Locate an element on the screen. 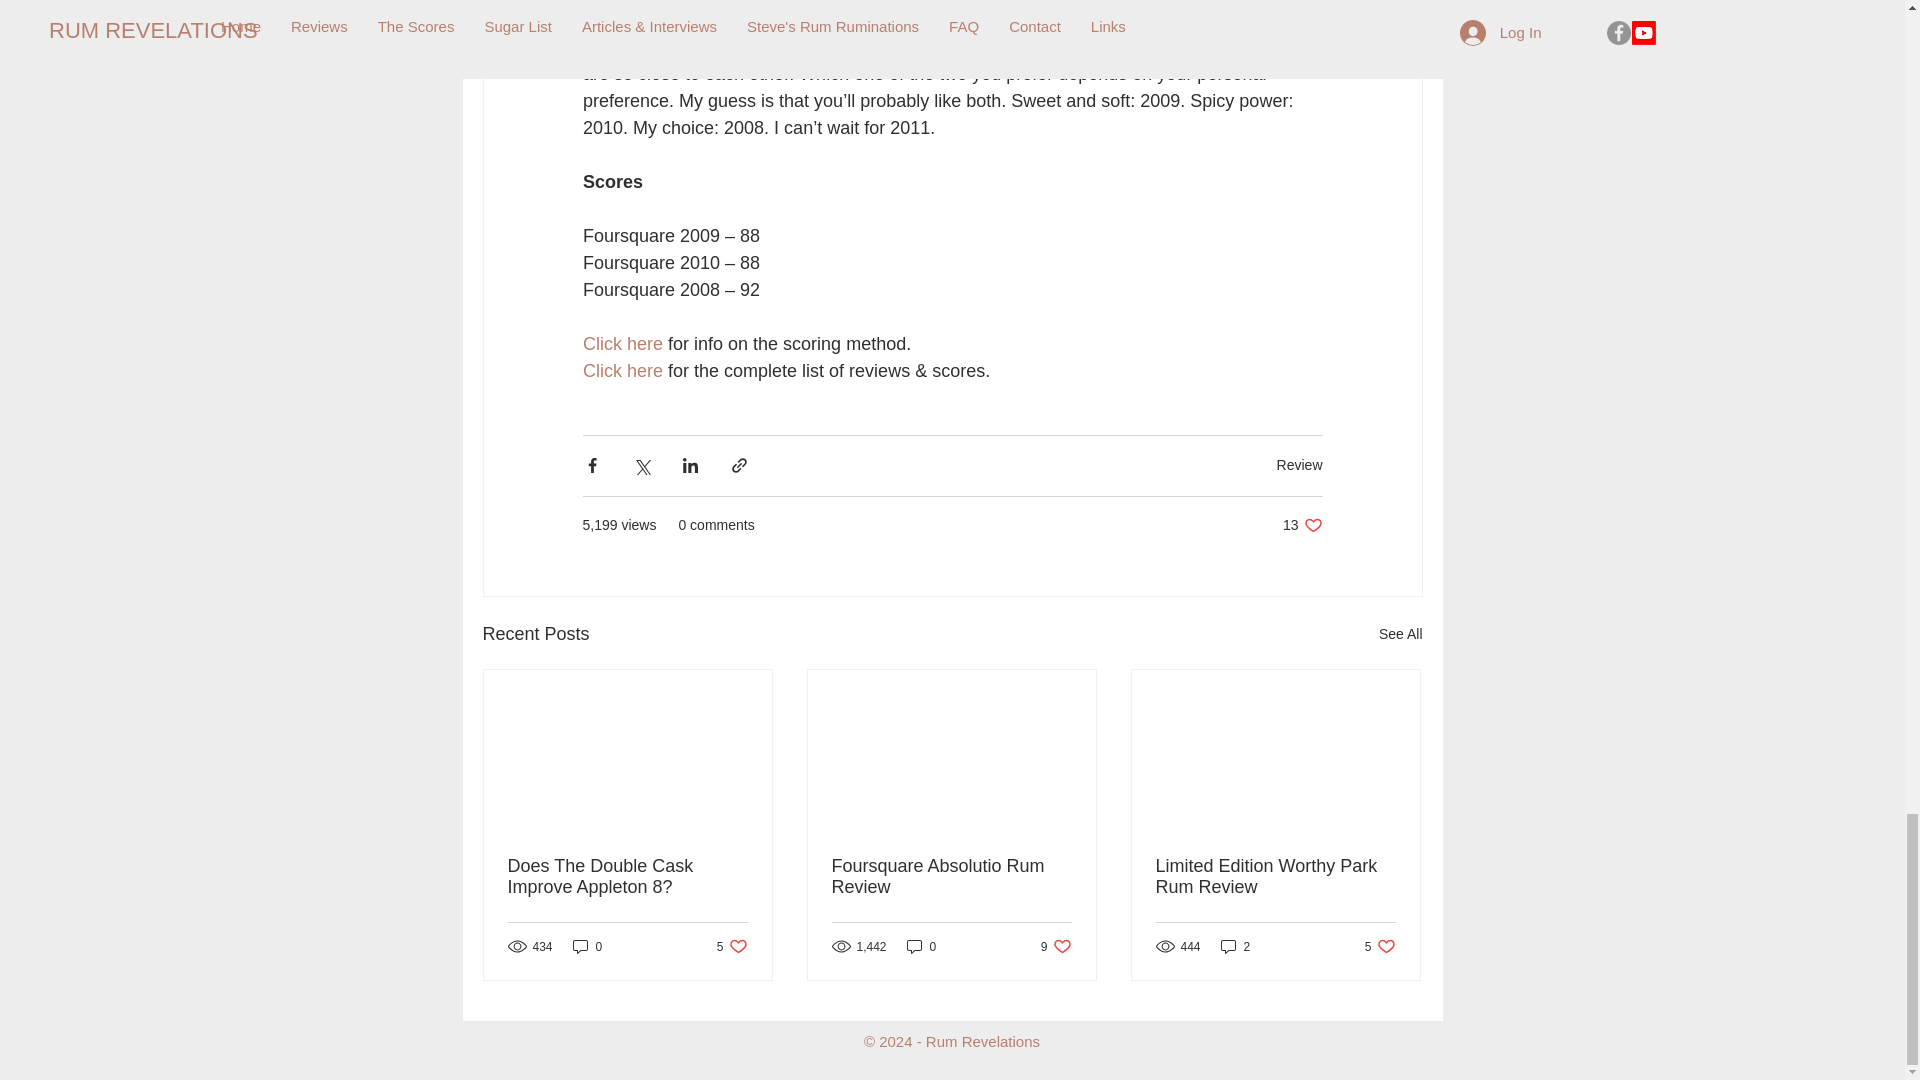 The image size is (1920, 1080). Click here is located at coordinates (628, 876).